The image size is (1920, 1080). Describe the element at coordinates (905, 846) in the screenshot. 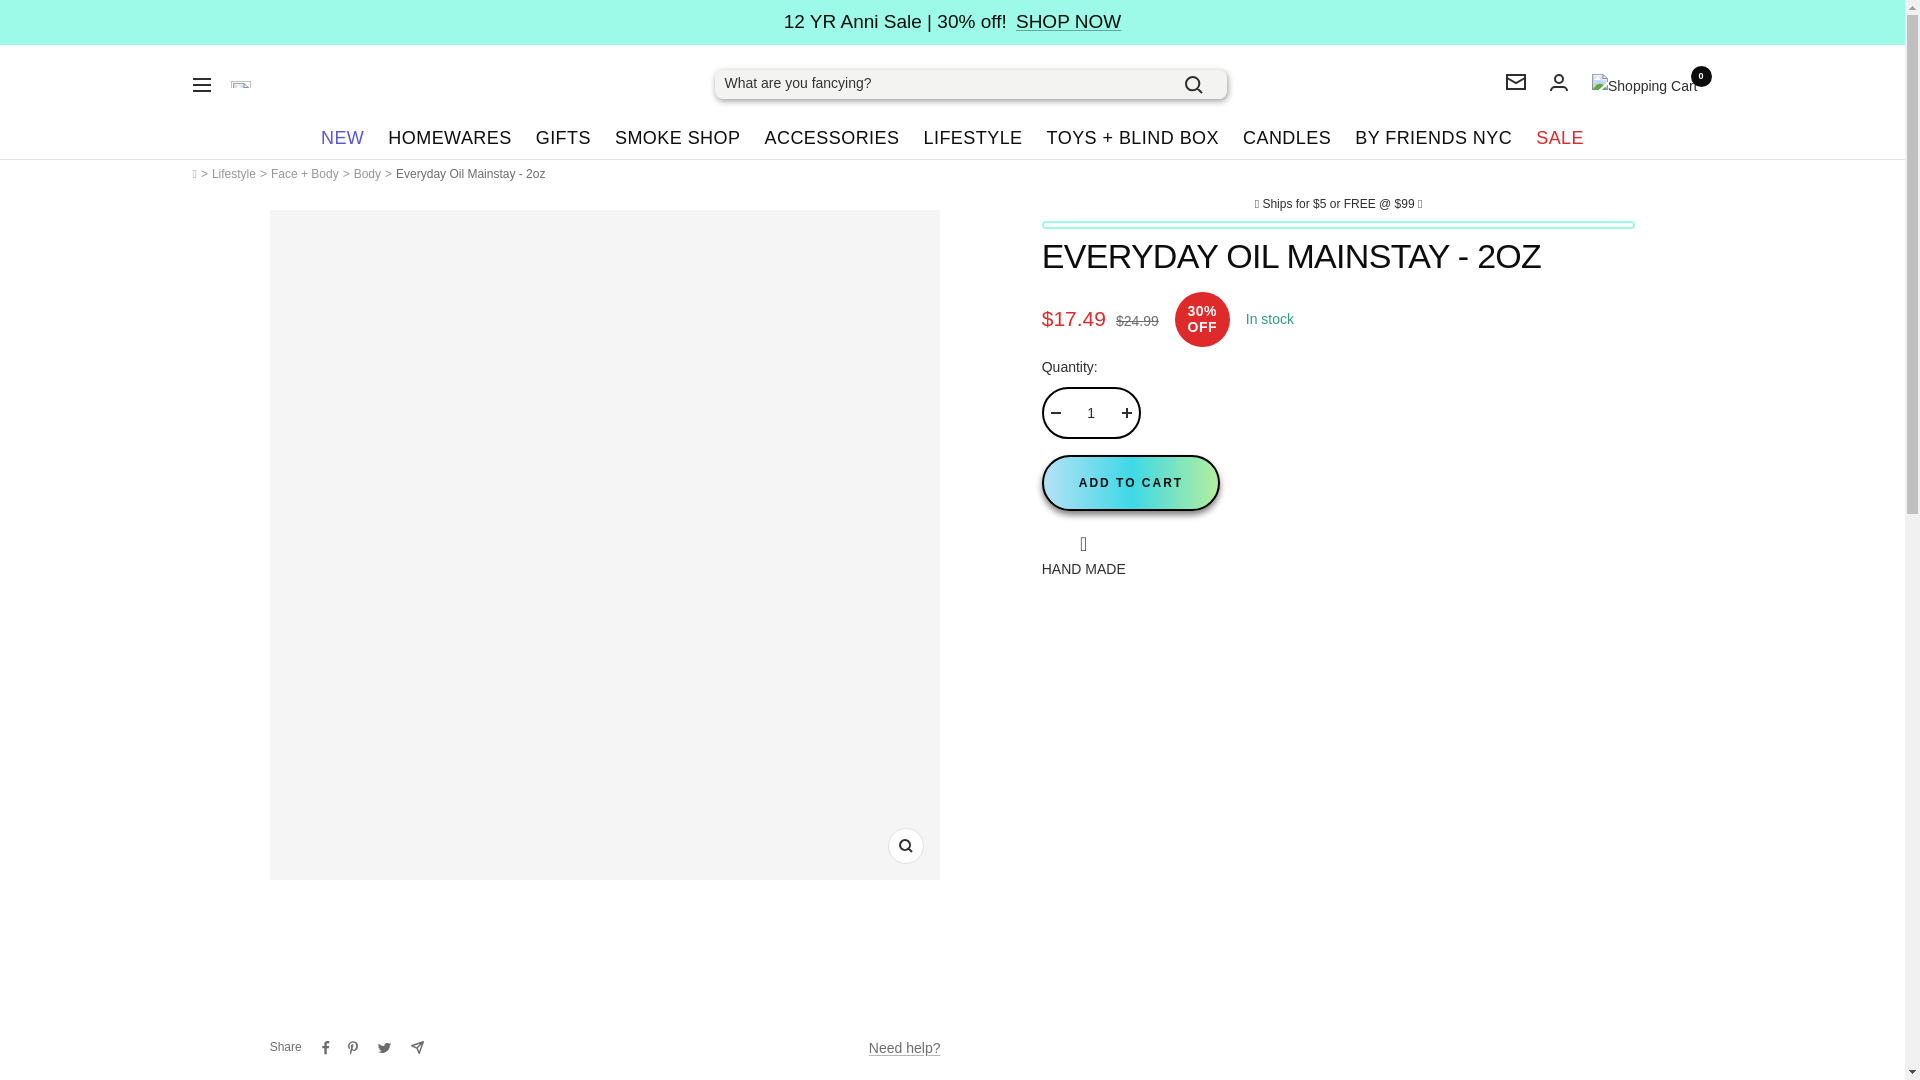

I see `Zoom` at that location.